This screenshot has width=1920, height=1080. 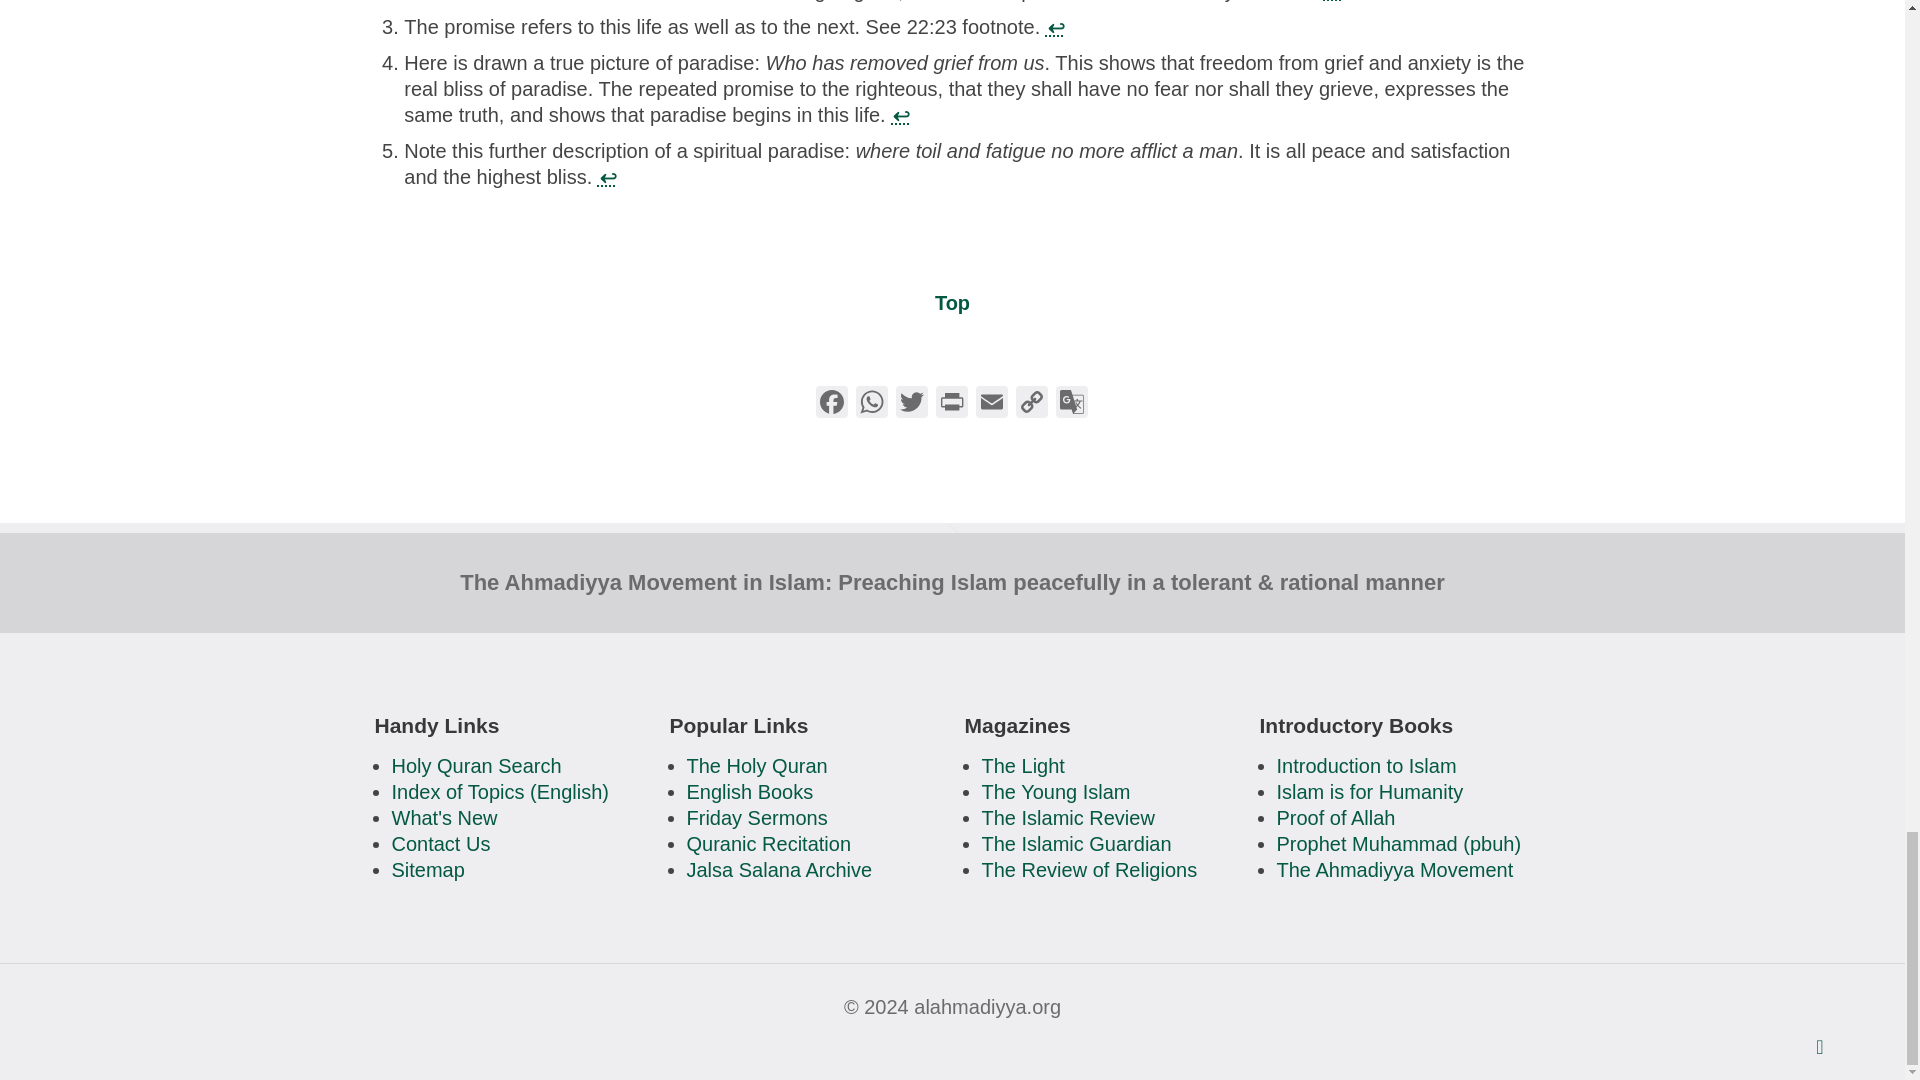 I want to click on WhatsApp, so click(x=872, y=404).